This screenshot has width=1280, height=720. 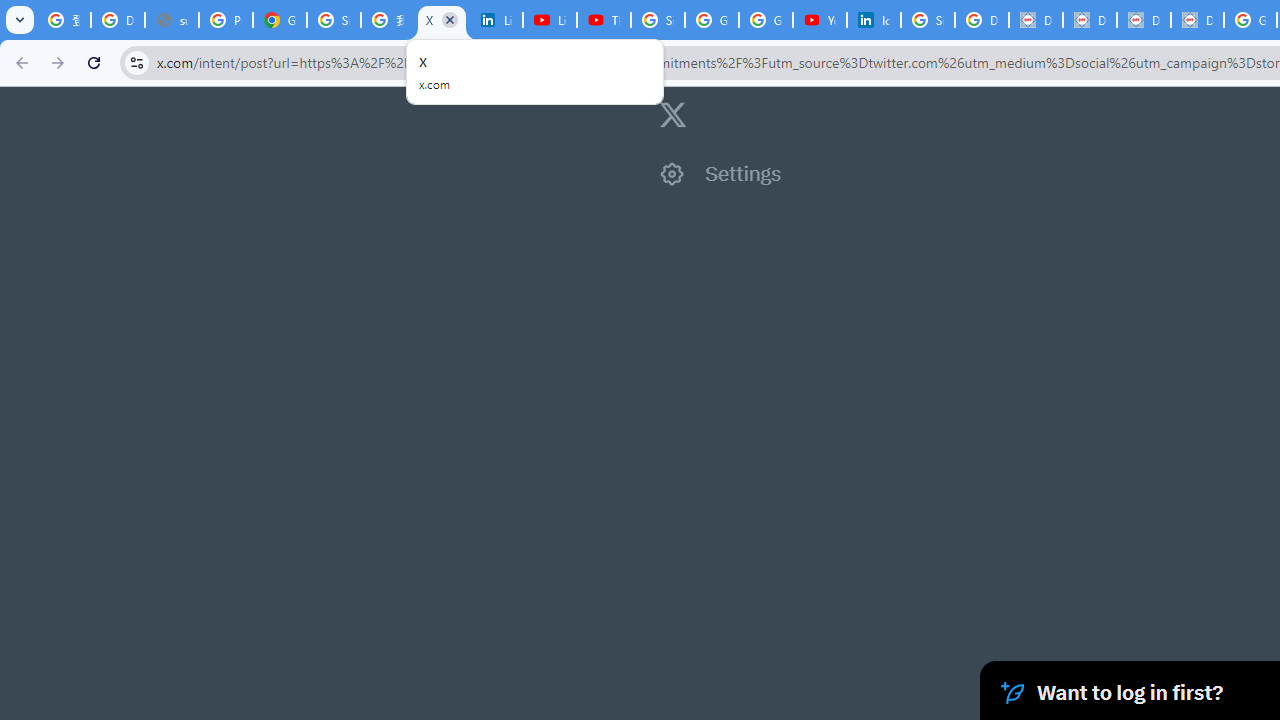 What do you see at coordinates (334, 20) in the screenshot?
I see `Sign in - Google Accounts` at bounding box center [334, 20].